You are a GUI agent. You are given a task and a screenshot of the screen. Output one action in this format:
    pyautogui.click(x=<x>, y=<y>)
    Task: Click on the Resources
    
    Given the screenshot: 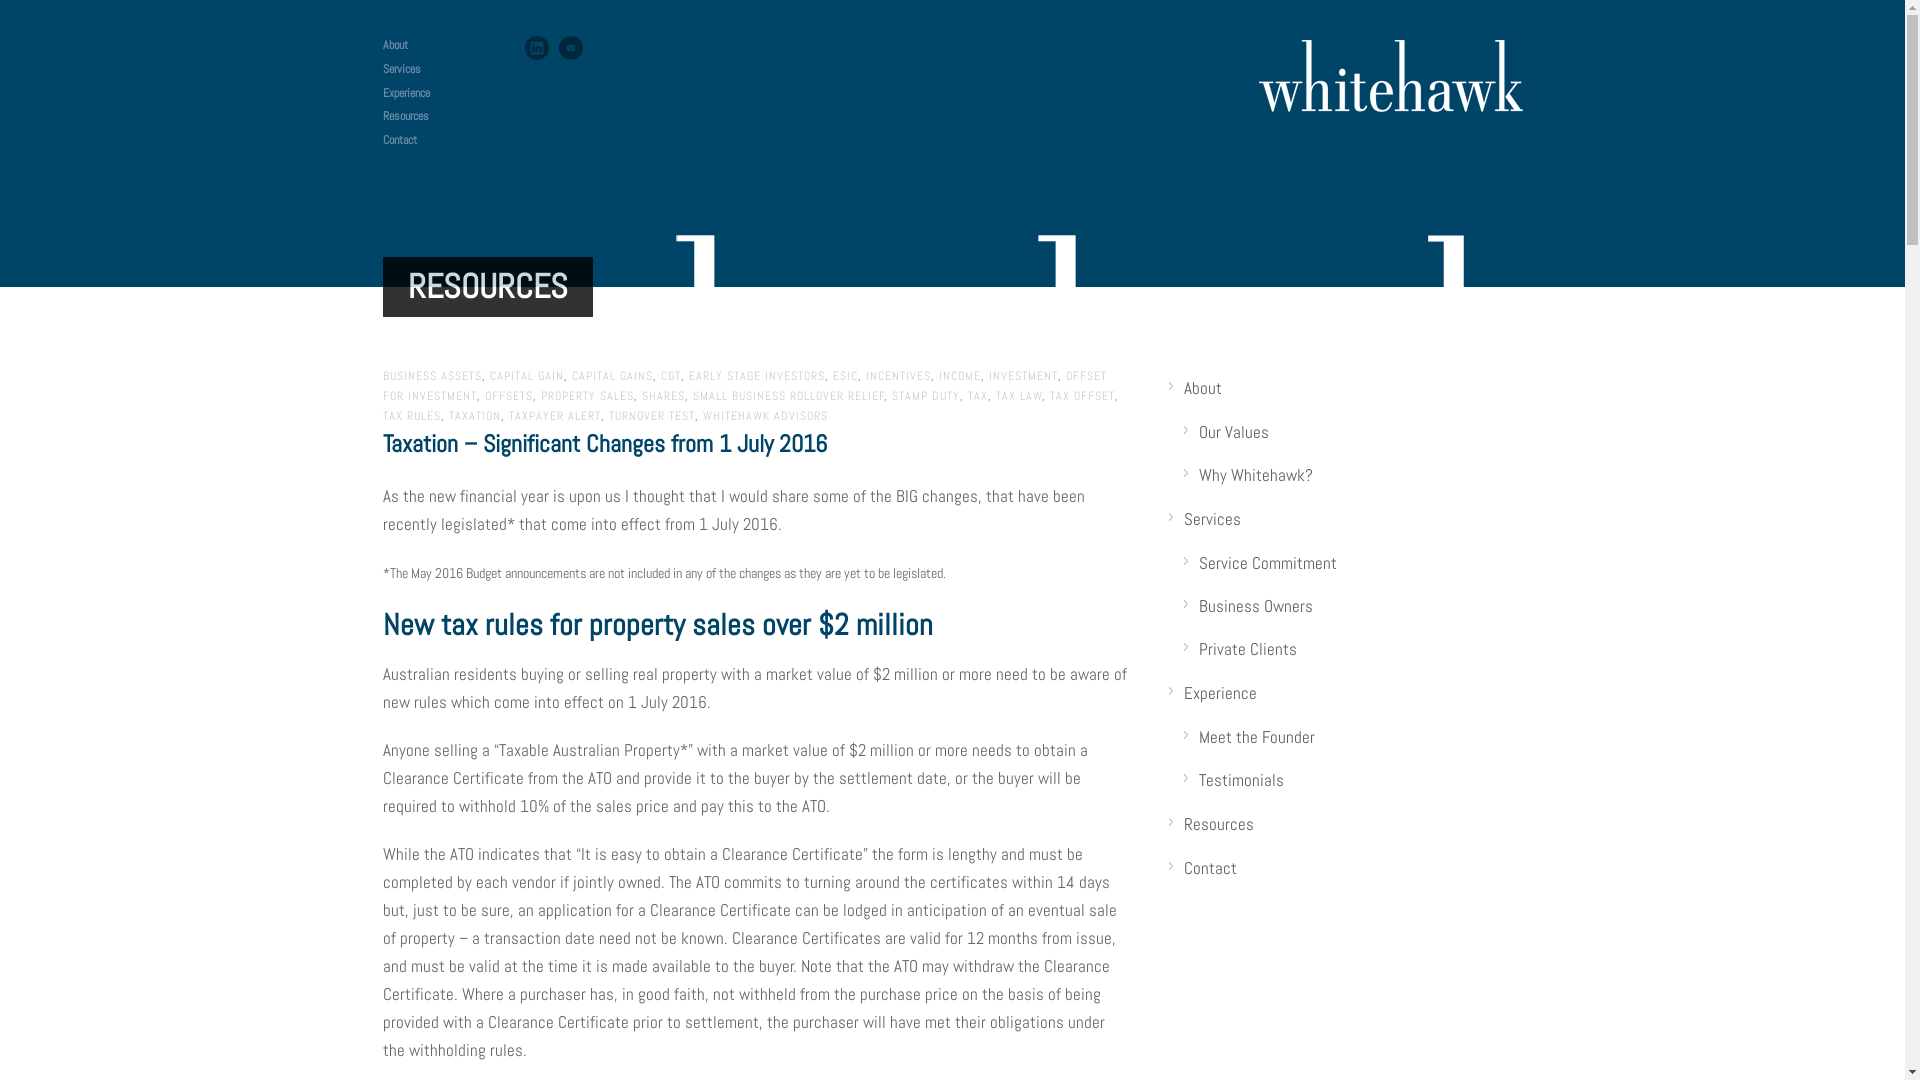 What is the action you would take?
    pyautogui.click(x=1219, y=824)
    